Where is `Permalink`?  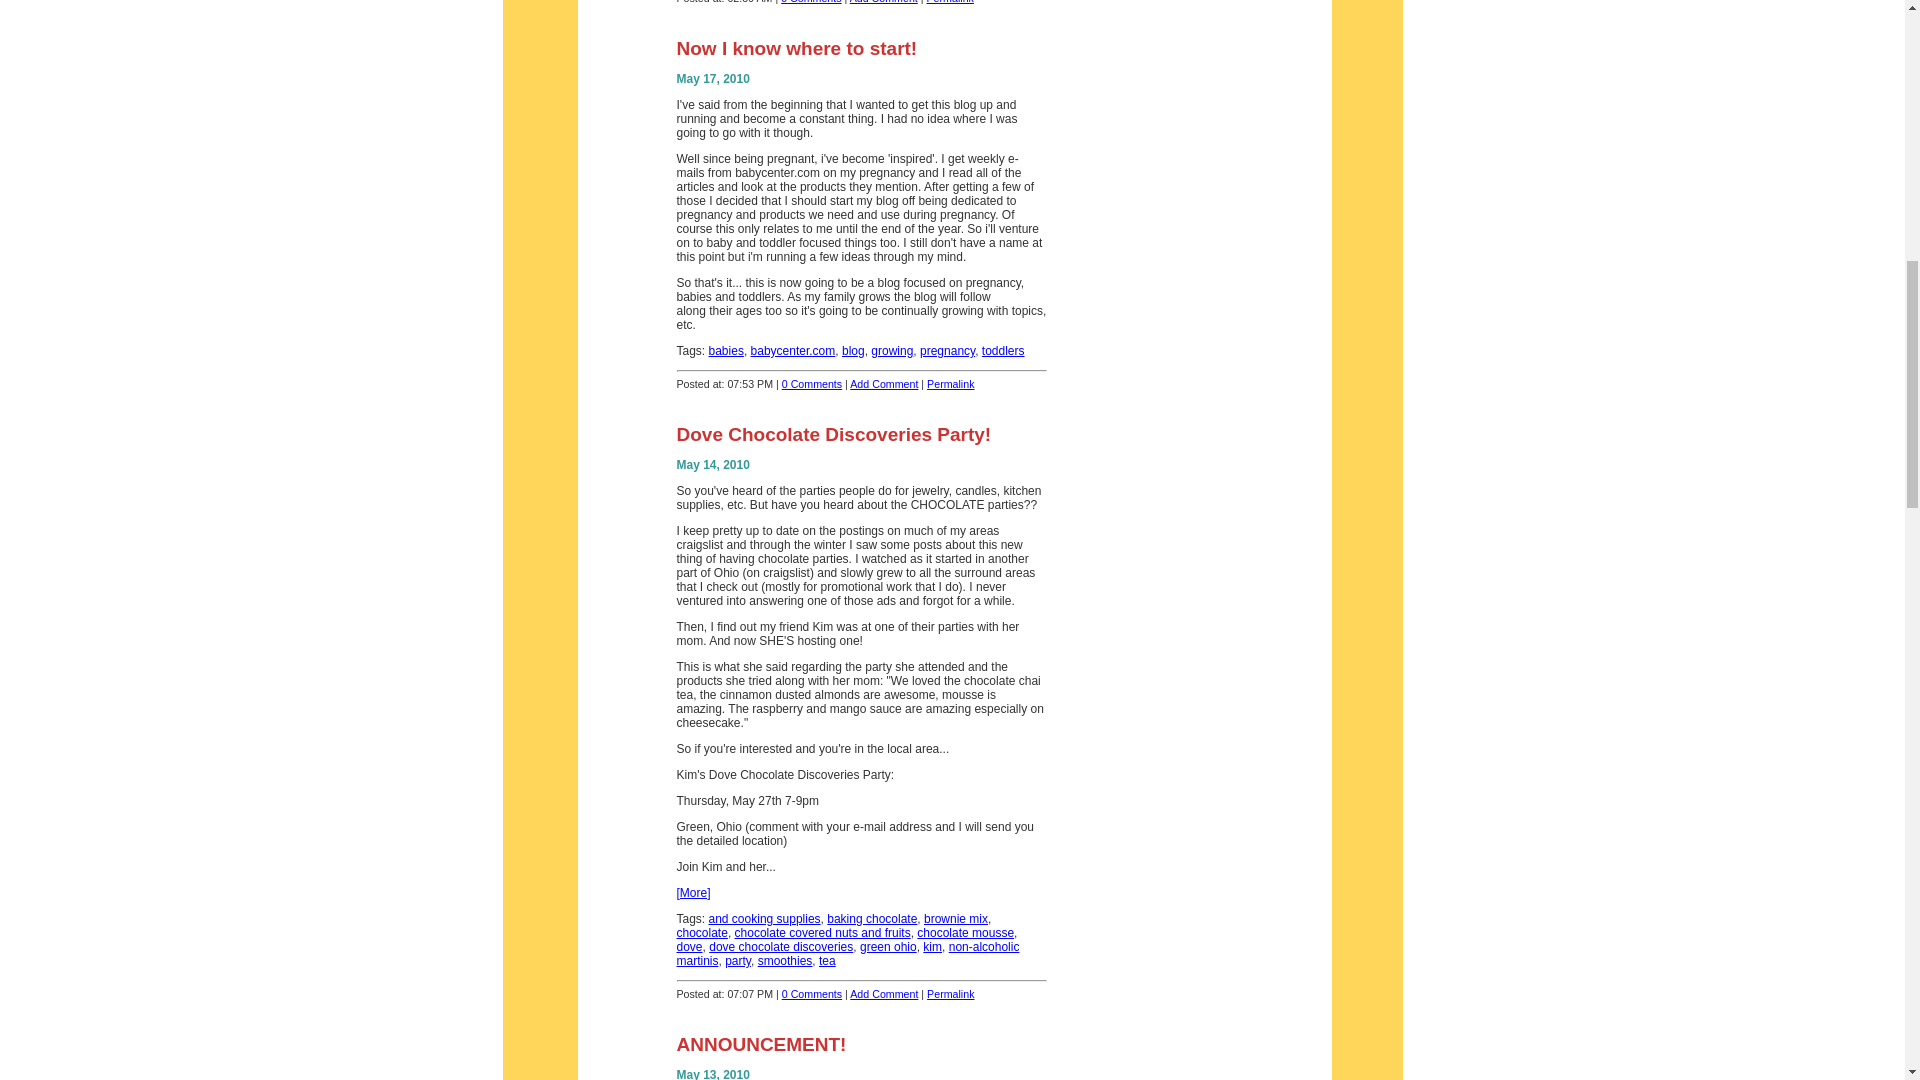
Permalink is located at coordinates (950, 2).